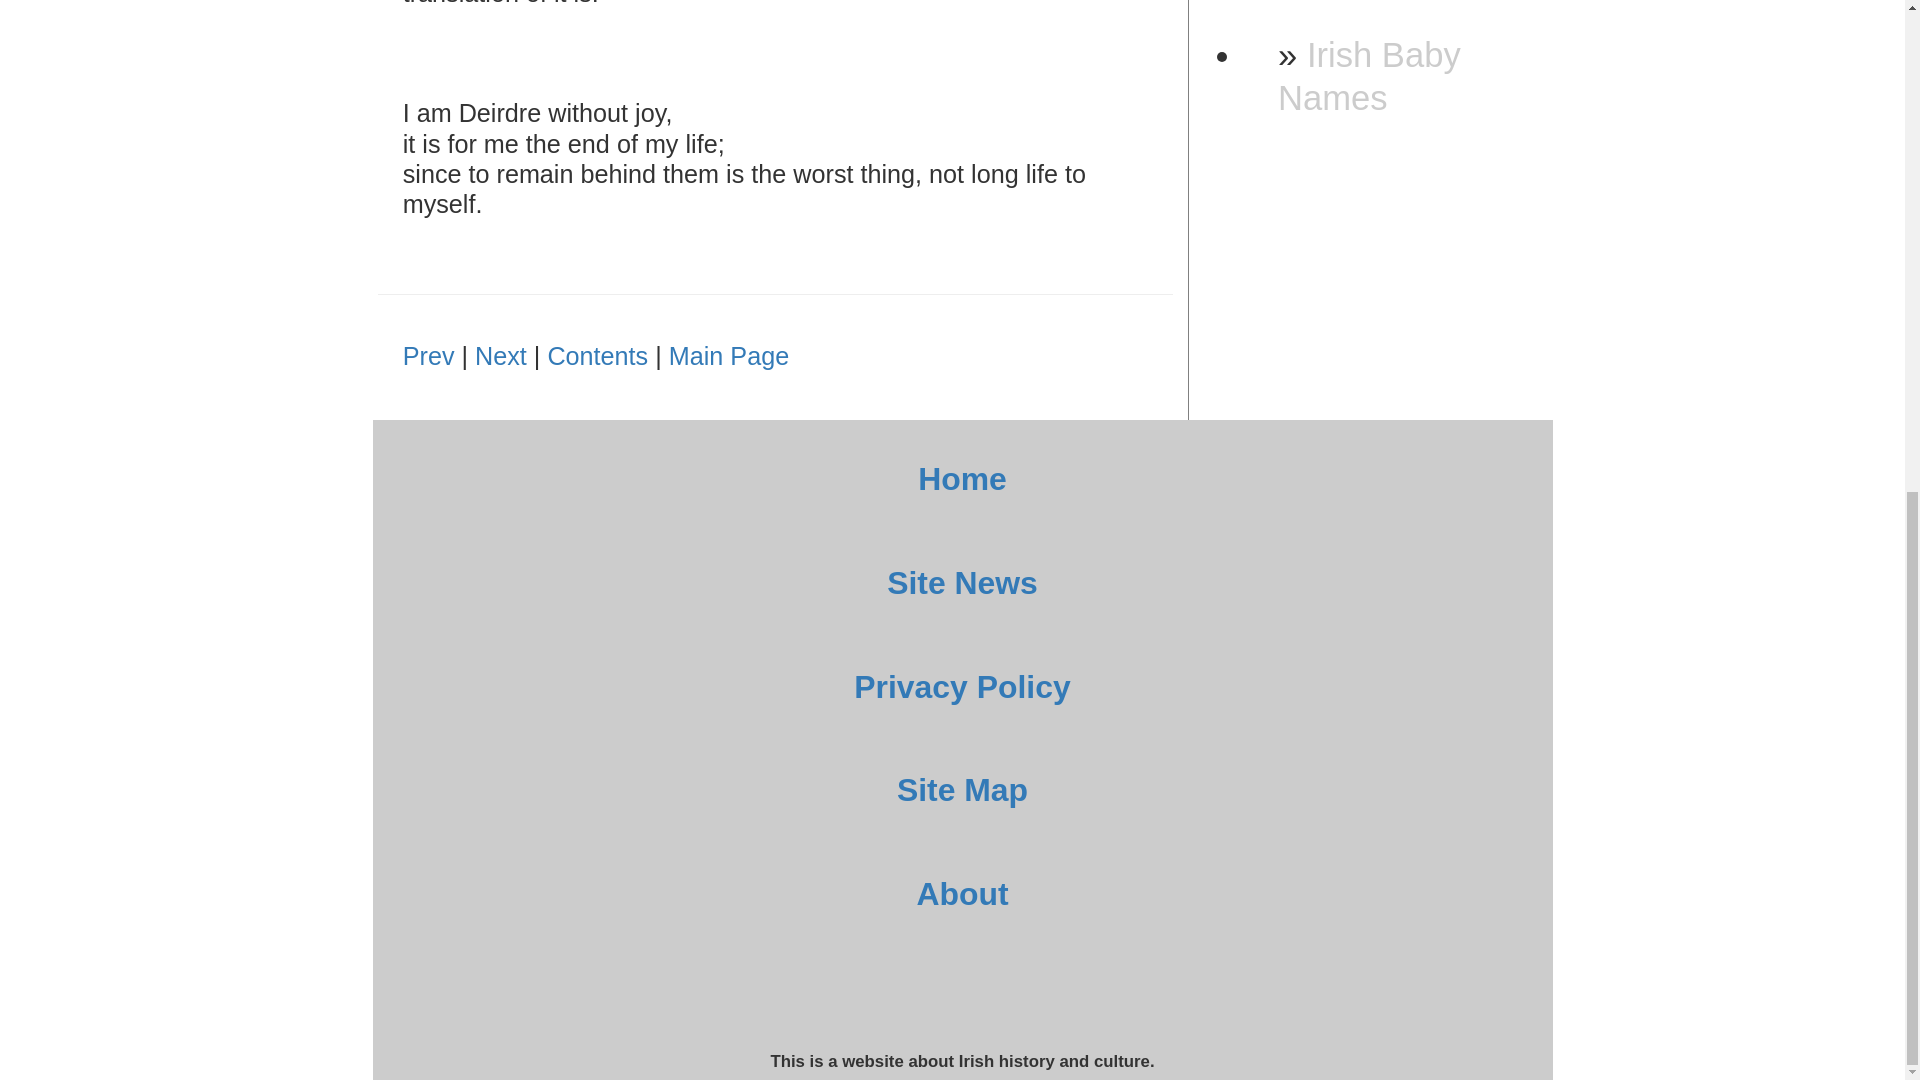 This screenshot has width=1920, height=1080. Describe the element at coordinates (962, 582) in the screenshot. I see `Site News` at that location.